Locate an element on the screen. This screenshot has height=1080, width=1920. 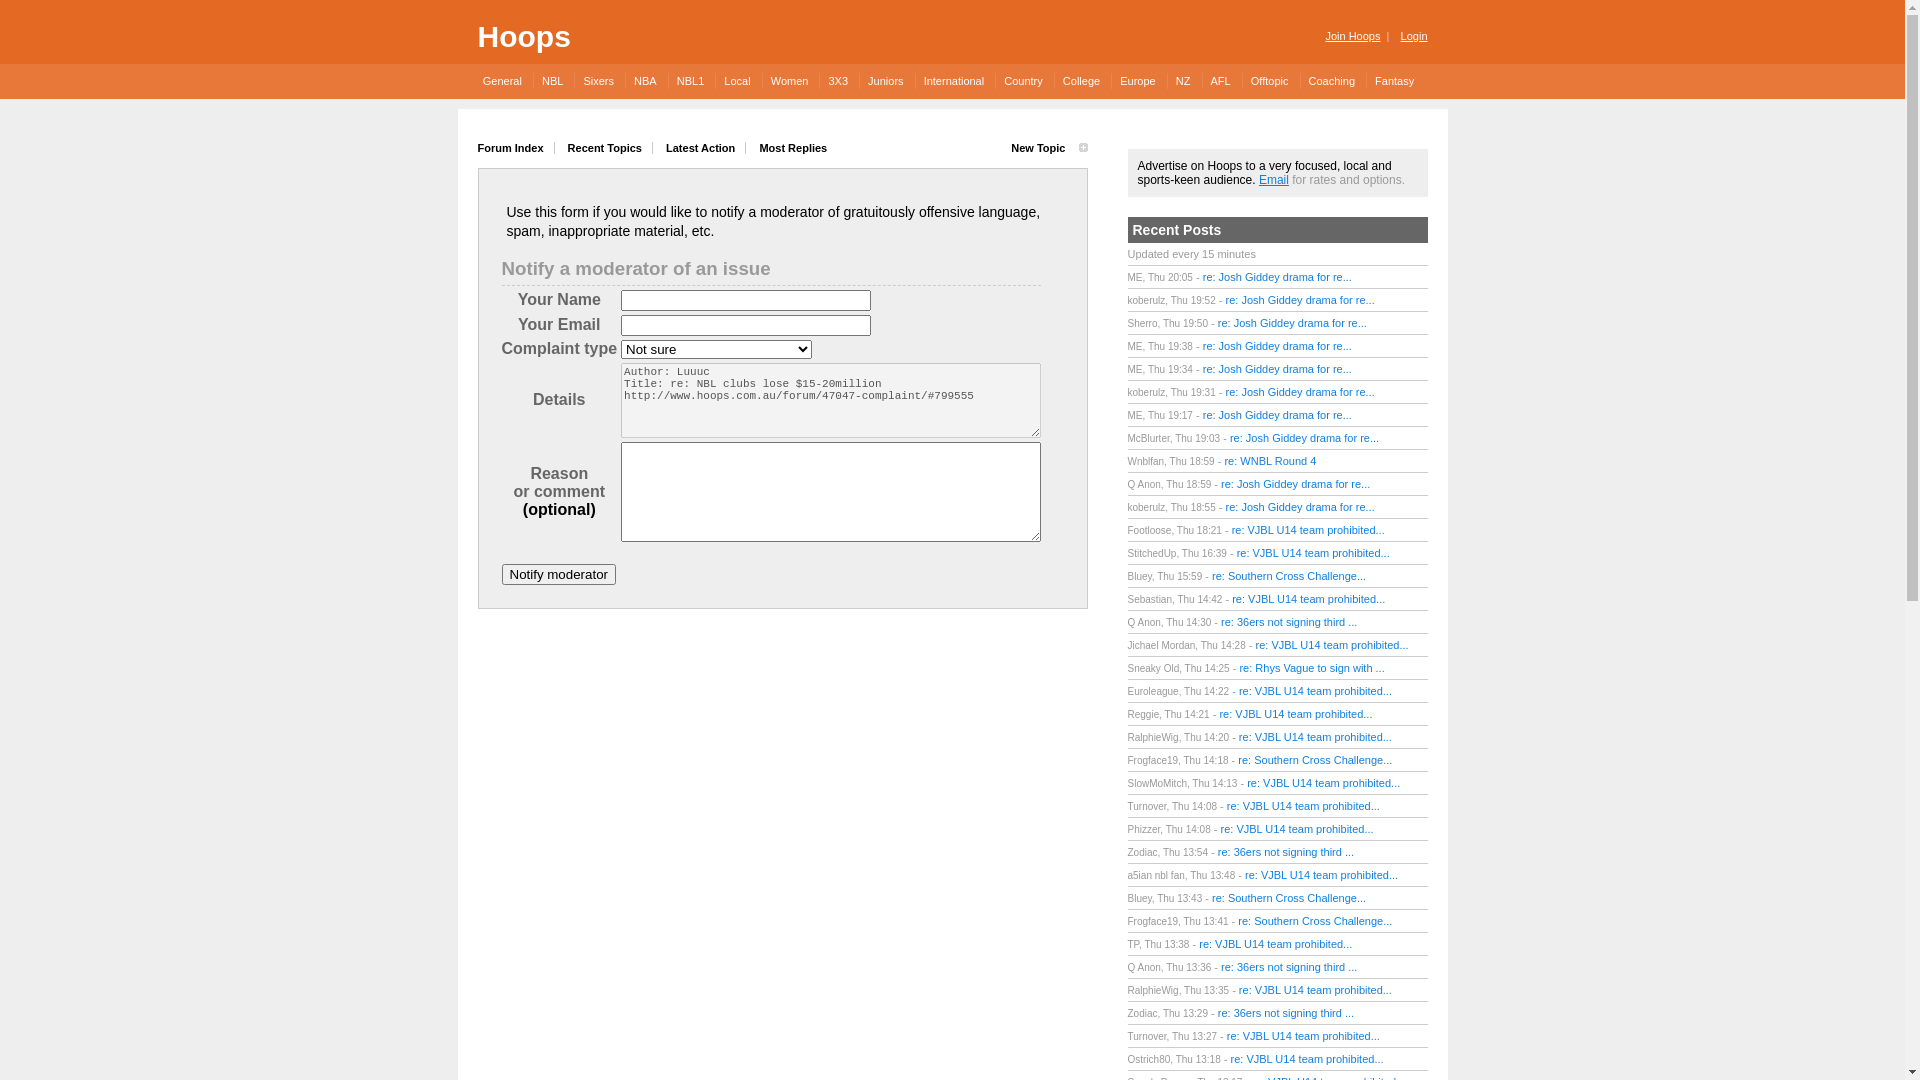
Q Anon is located at coordinates (1144, 484).